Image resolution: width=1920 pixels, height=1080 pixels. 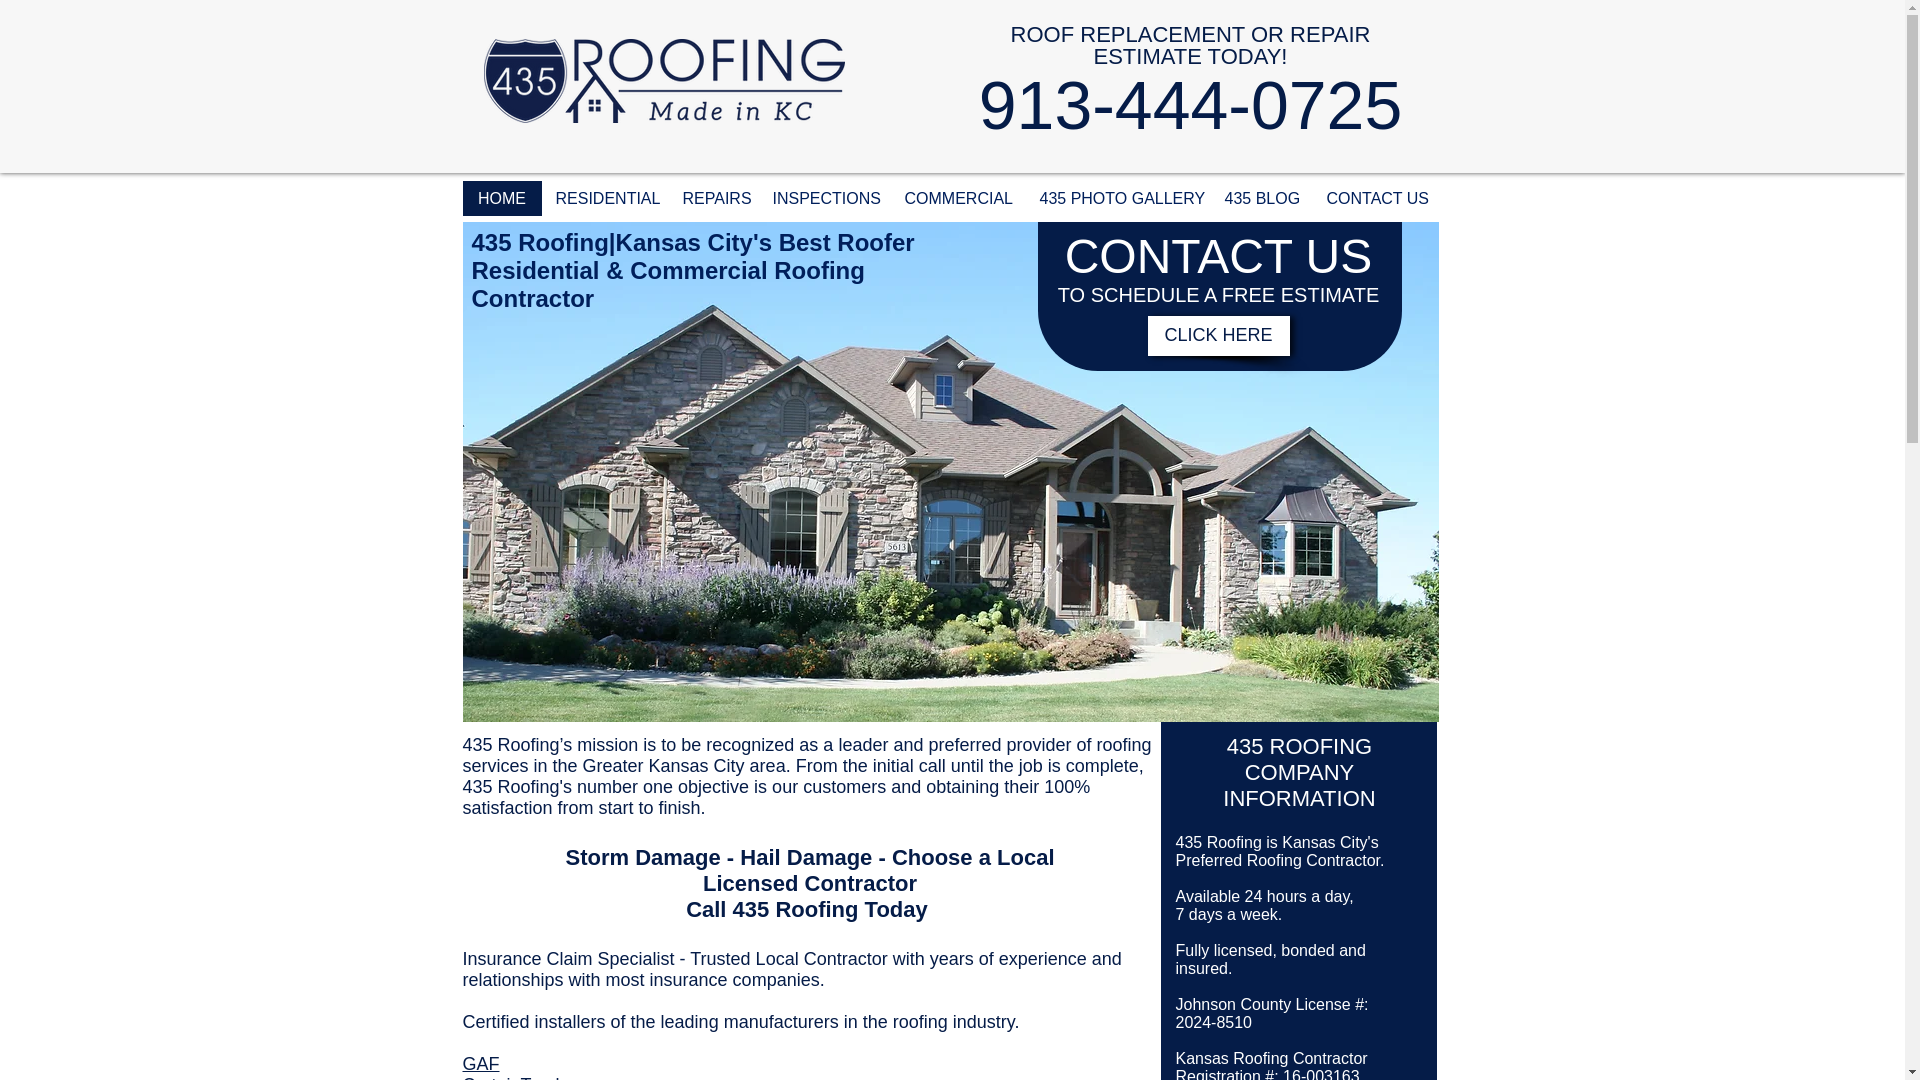 I want to click on 435 BLOG, so click(x=1260, y=198).